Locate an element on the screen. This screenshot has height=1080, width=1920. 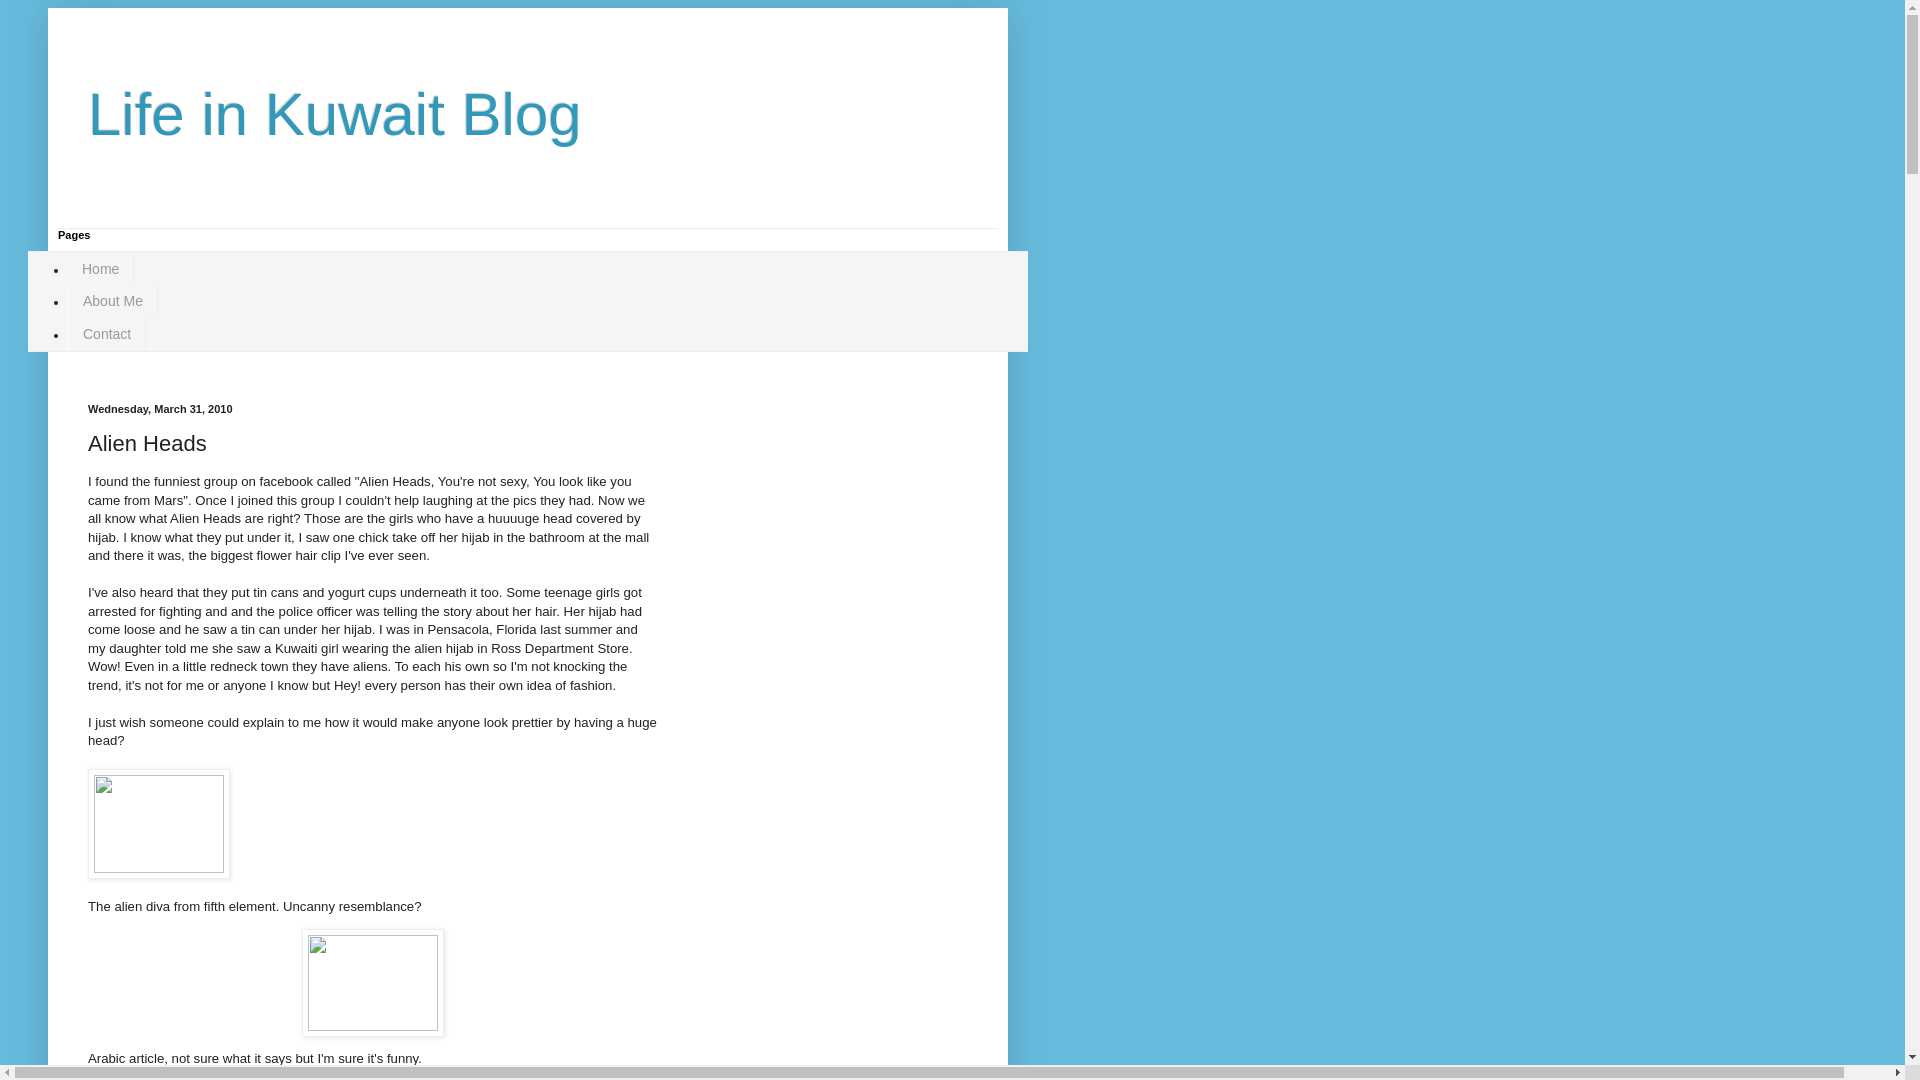
About Me is located at coordinates (112, 301).